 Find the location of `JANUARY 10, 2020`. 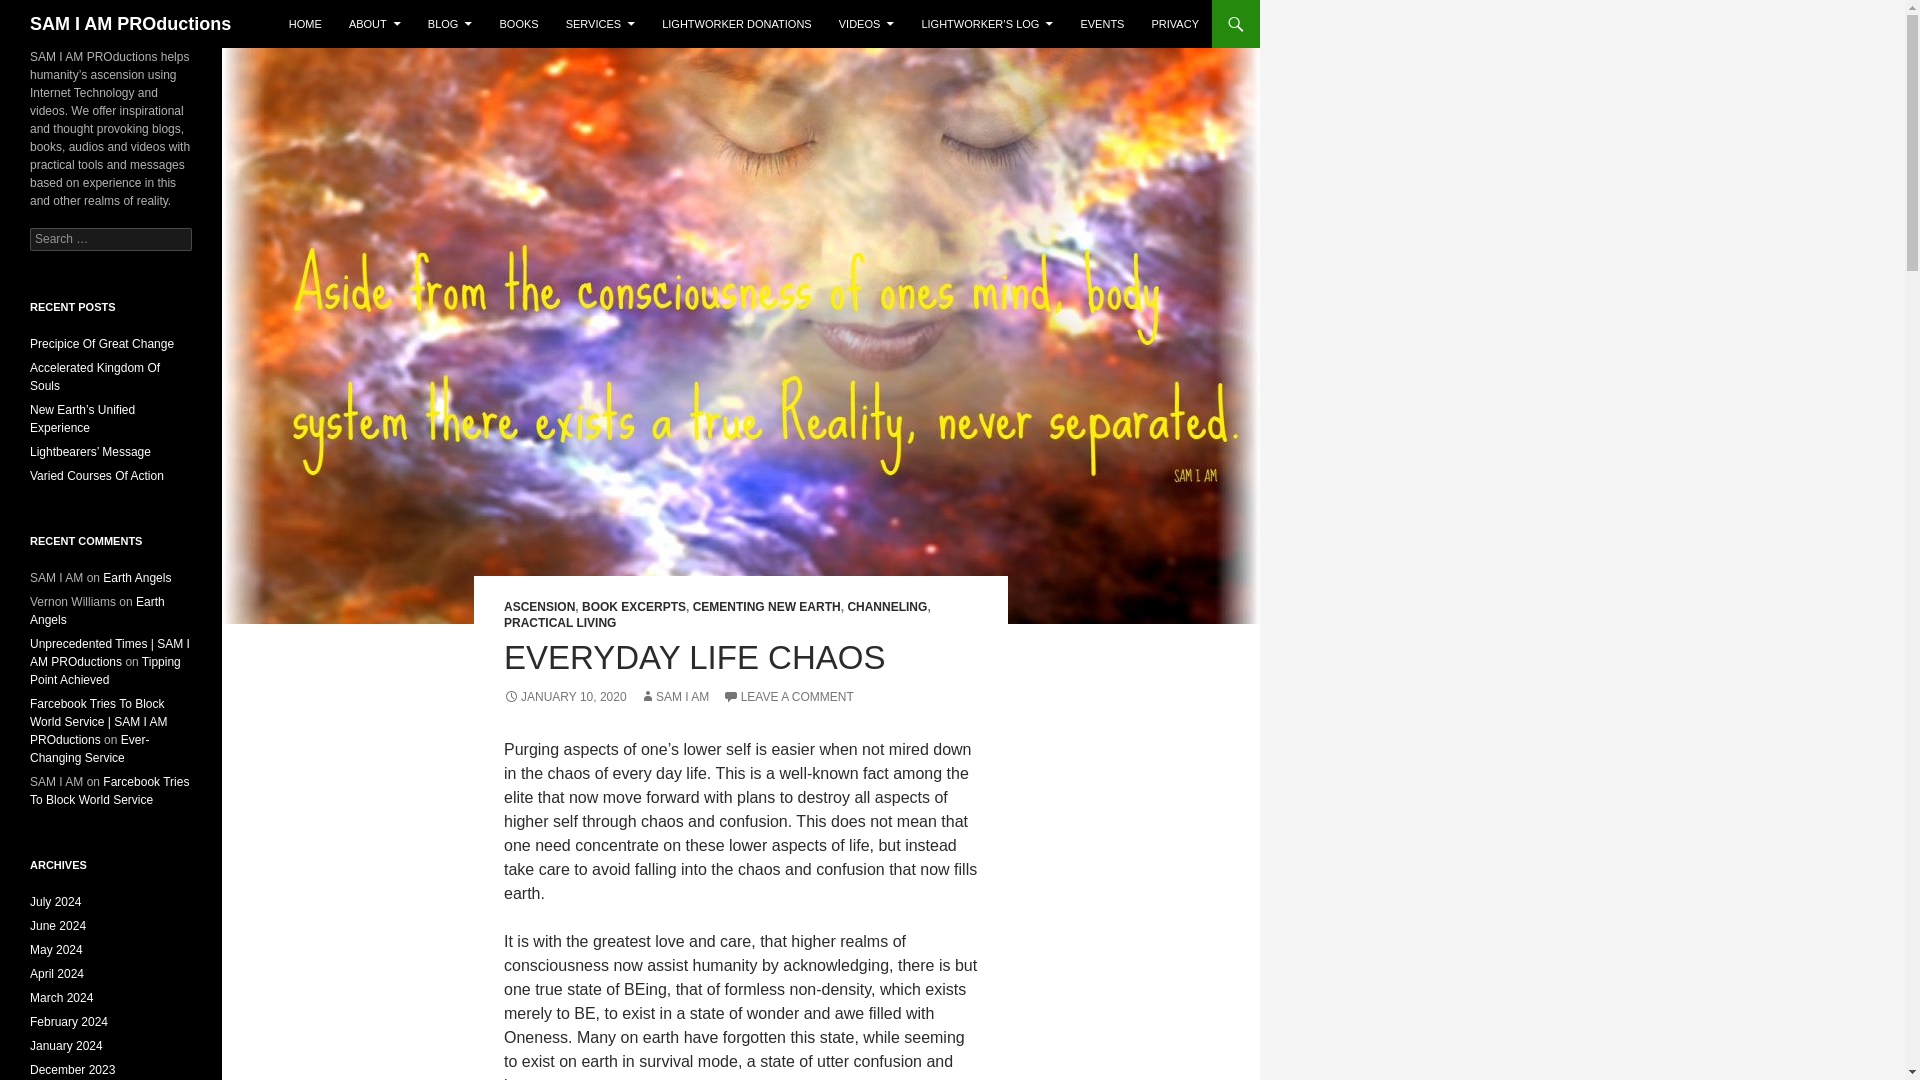

JANUARY 10, 2020 is located at coordinates (565, 697).